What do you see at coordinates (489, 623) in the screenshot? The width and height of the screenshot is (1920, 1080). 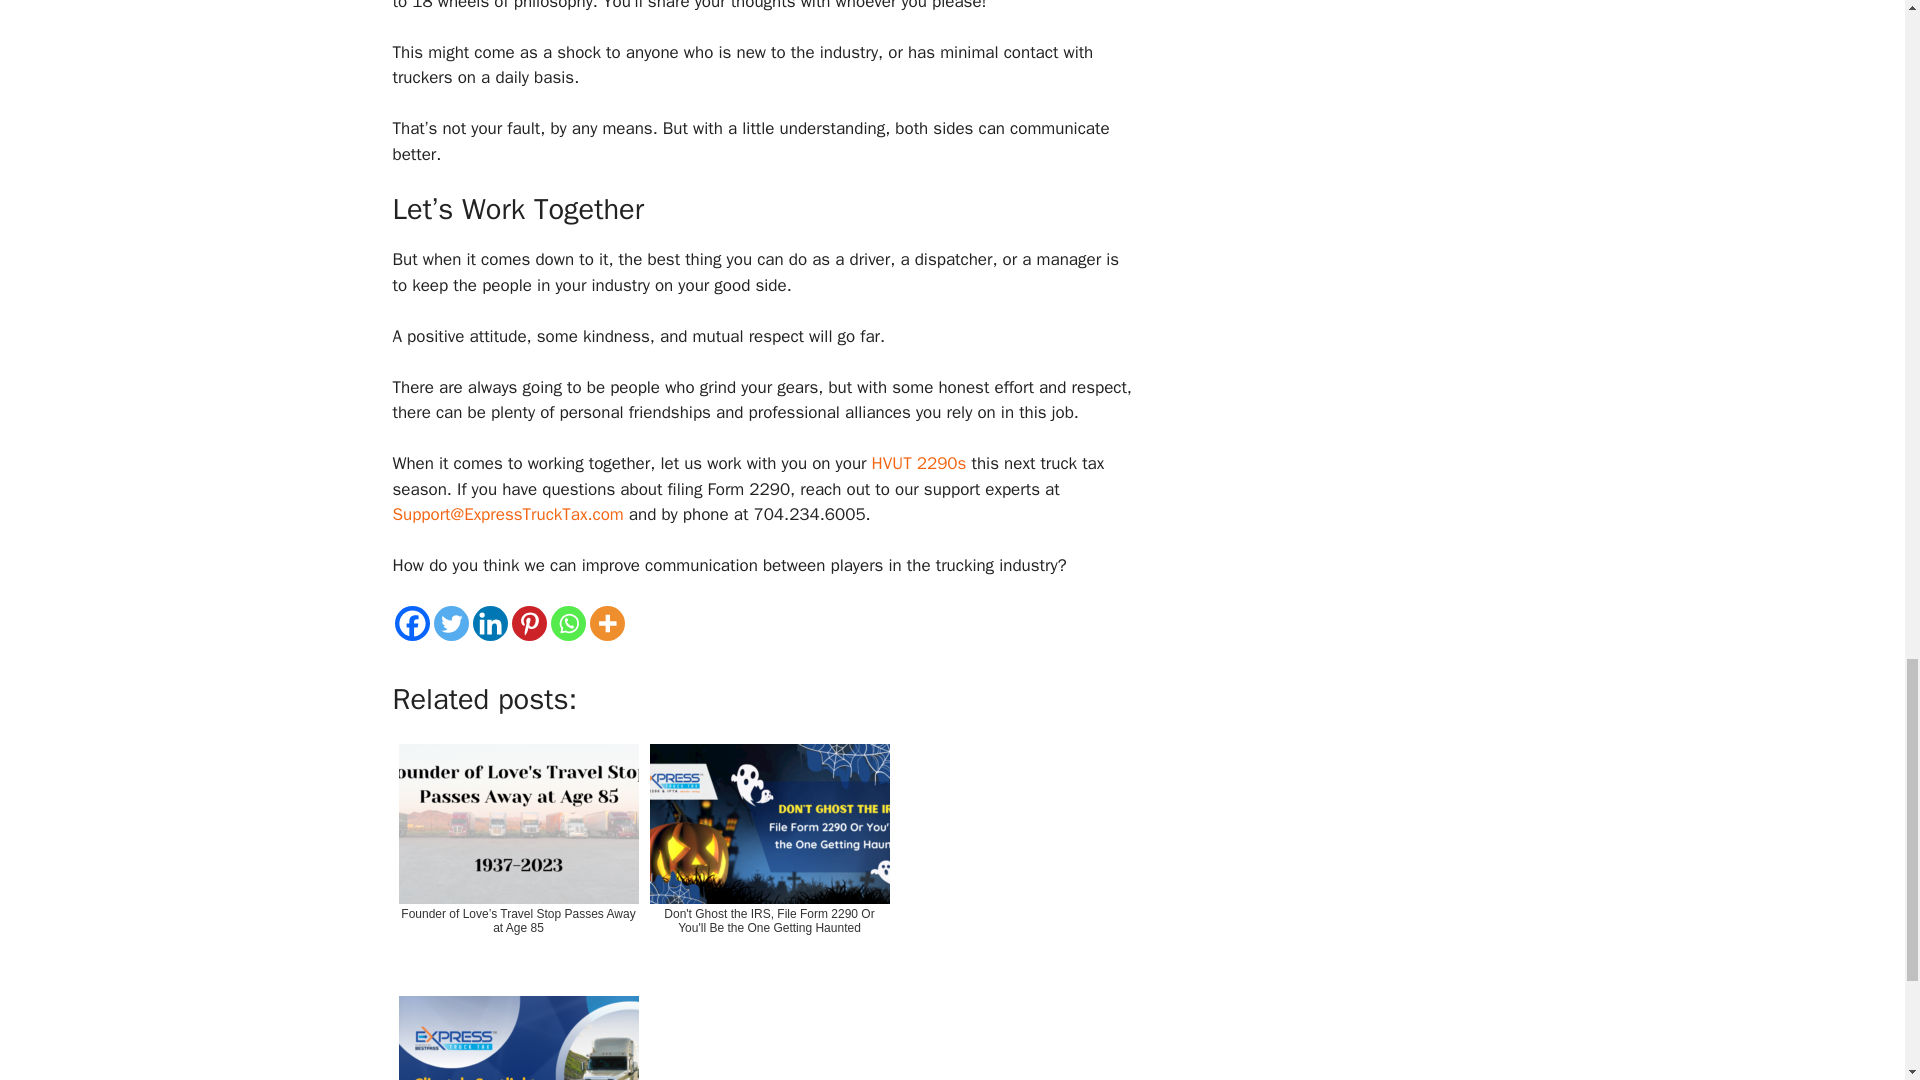 I see `Linkedin` at bounding box center [489, 623].